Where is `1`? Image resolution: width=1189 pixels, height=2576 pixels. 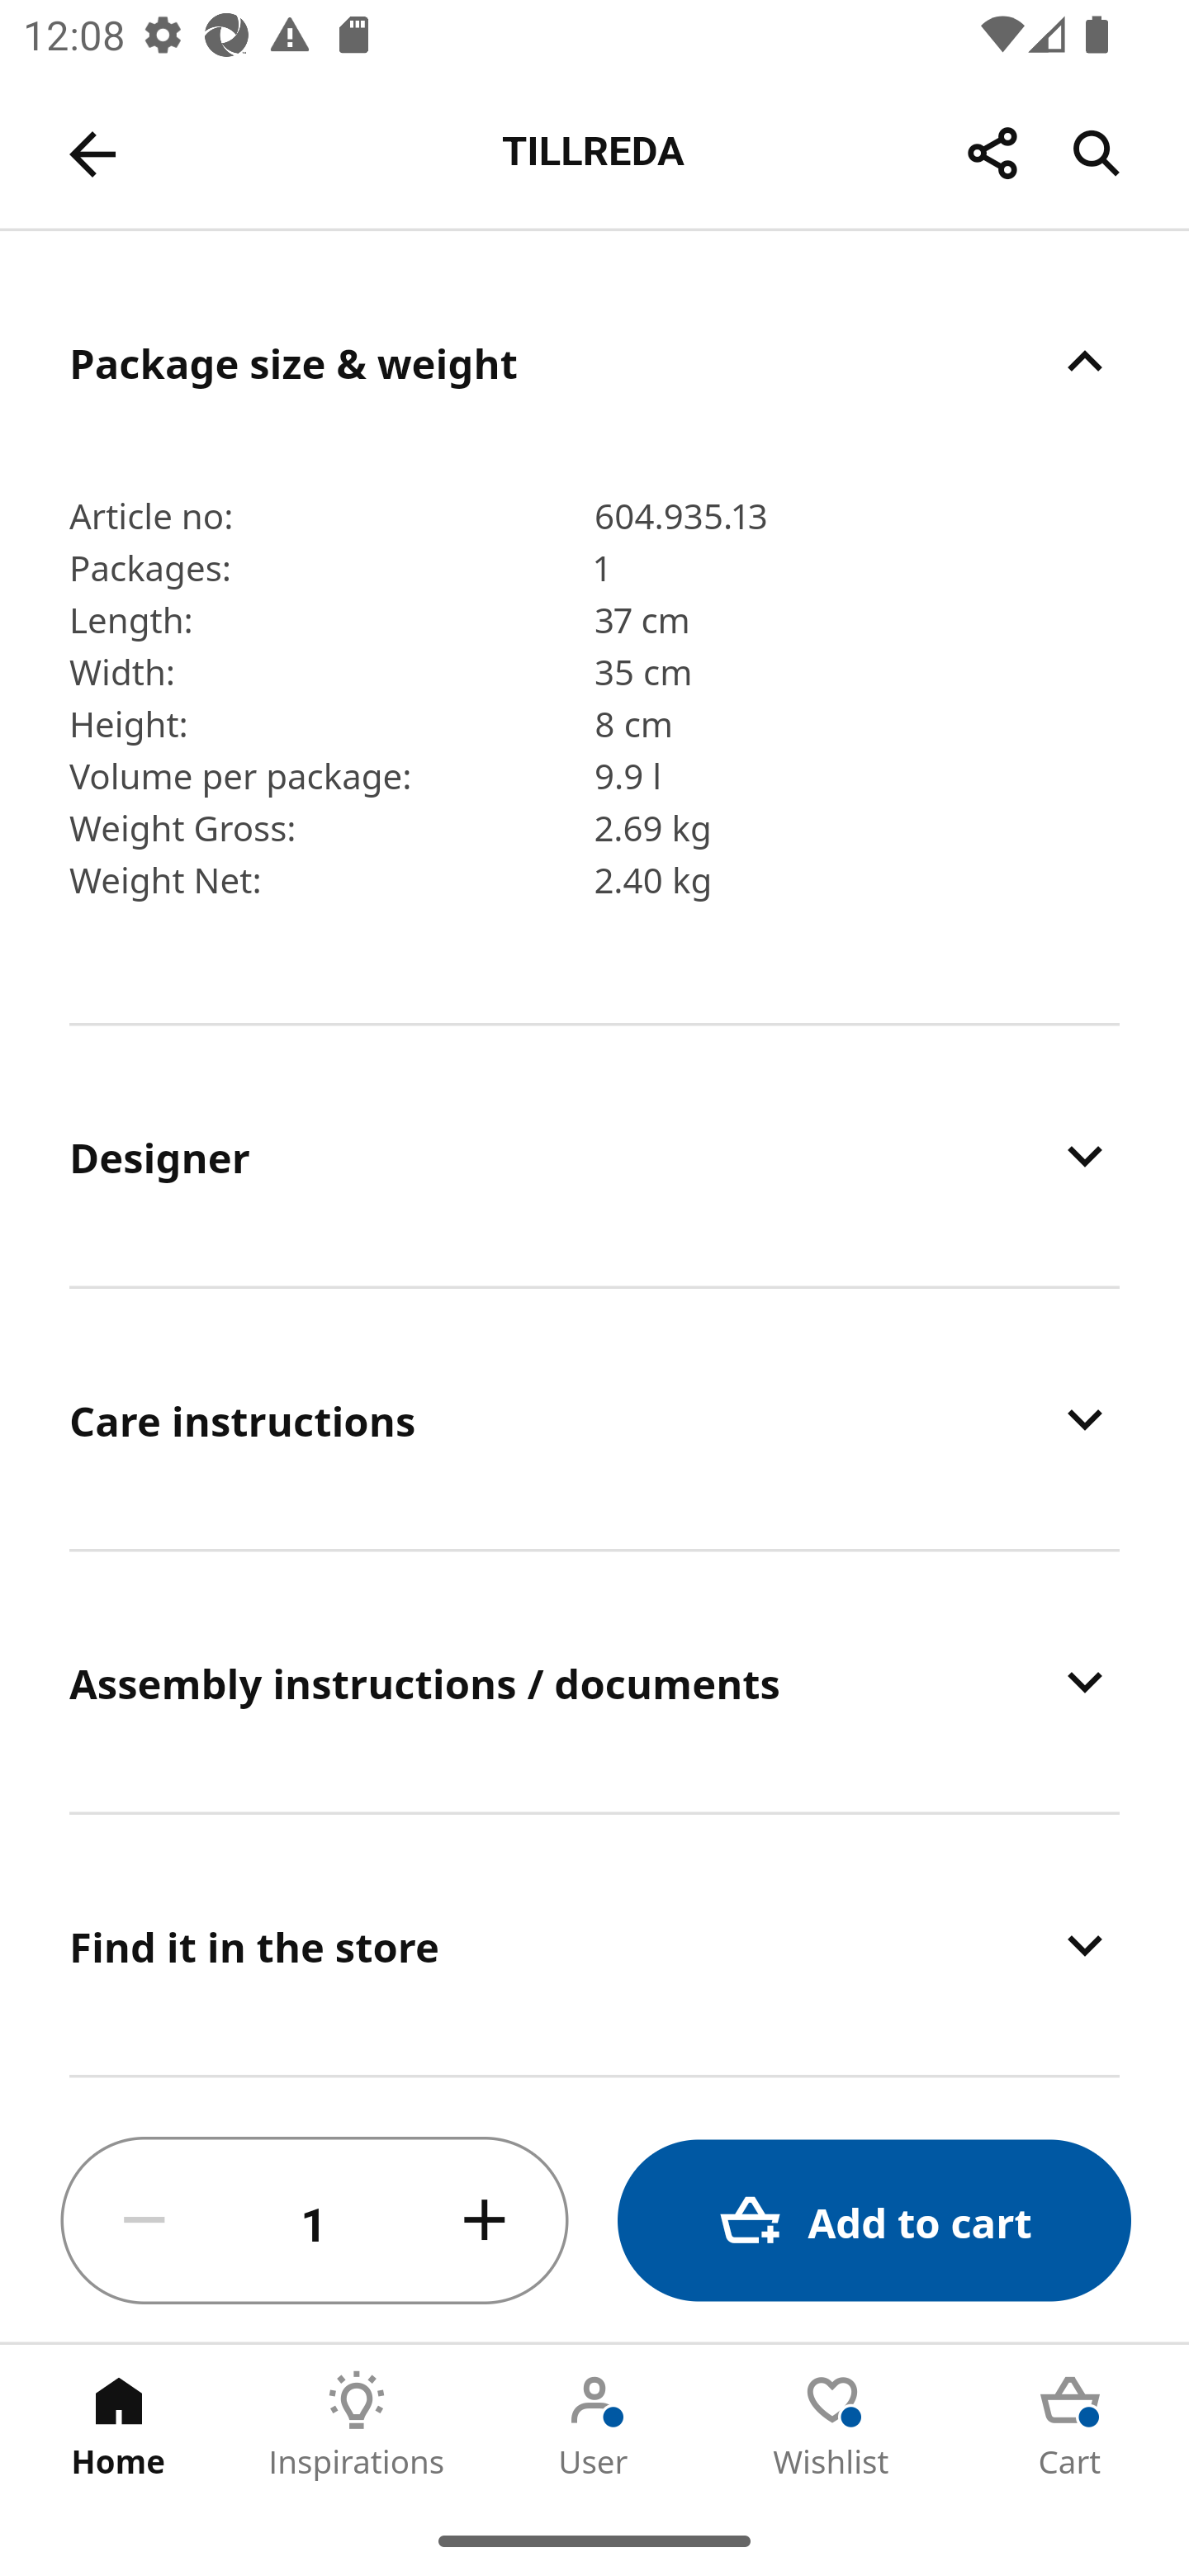
1 is located at coordinates (315, 2221).